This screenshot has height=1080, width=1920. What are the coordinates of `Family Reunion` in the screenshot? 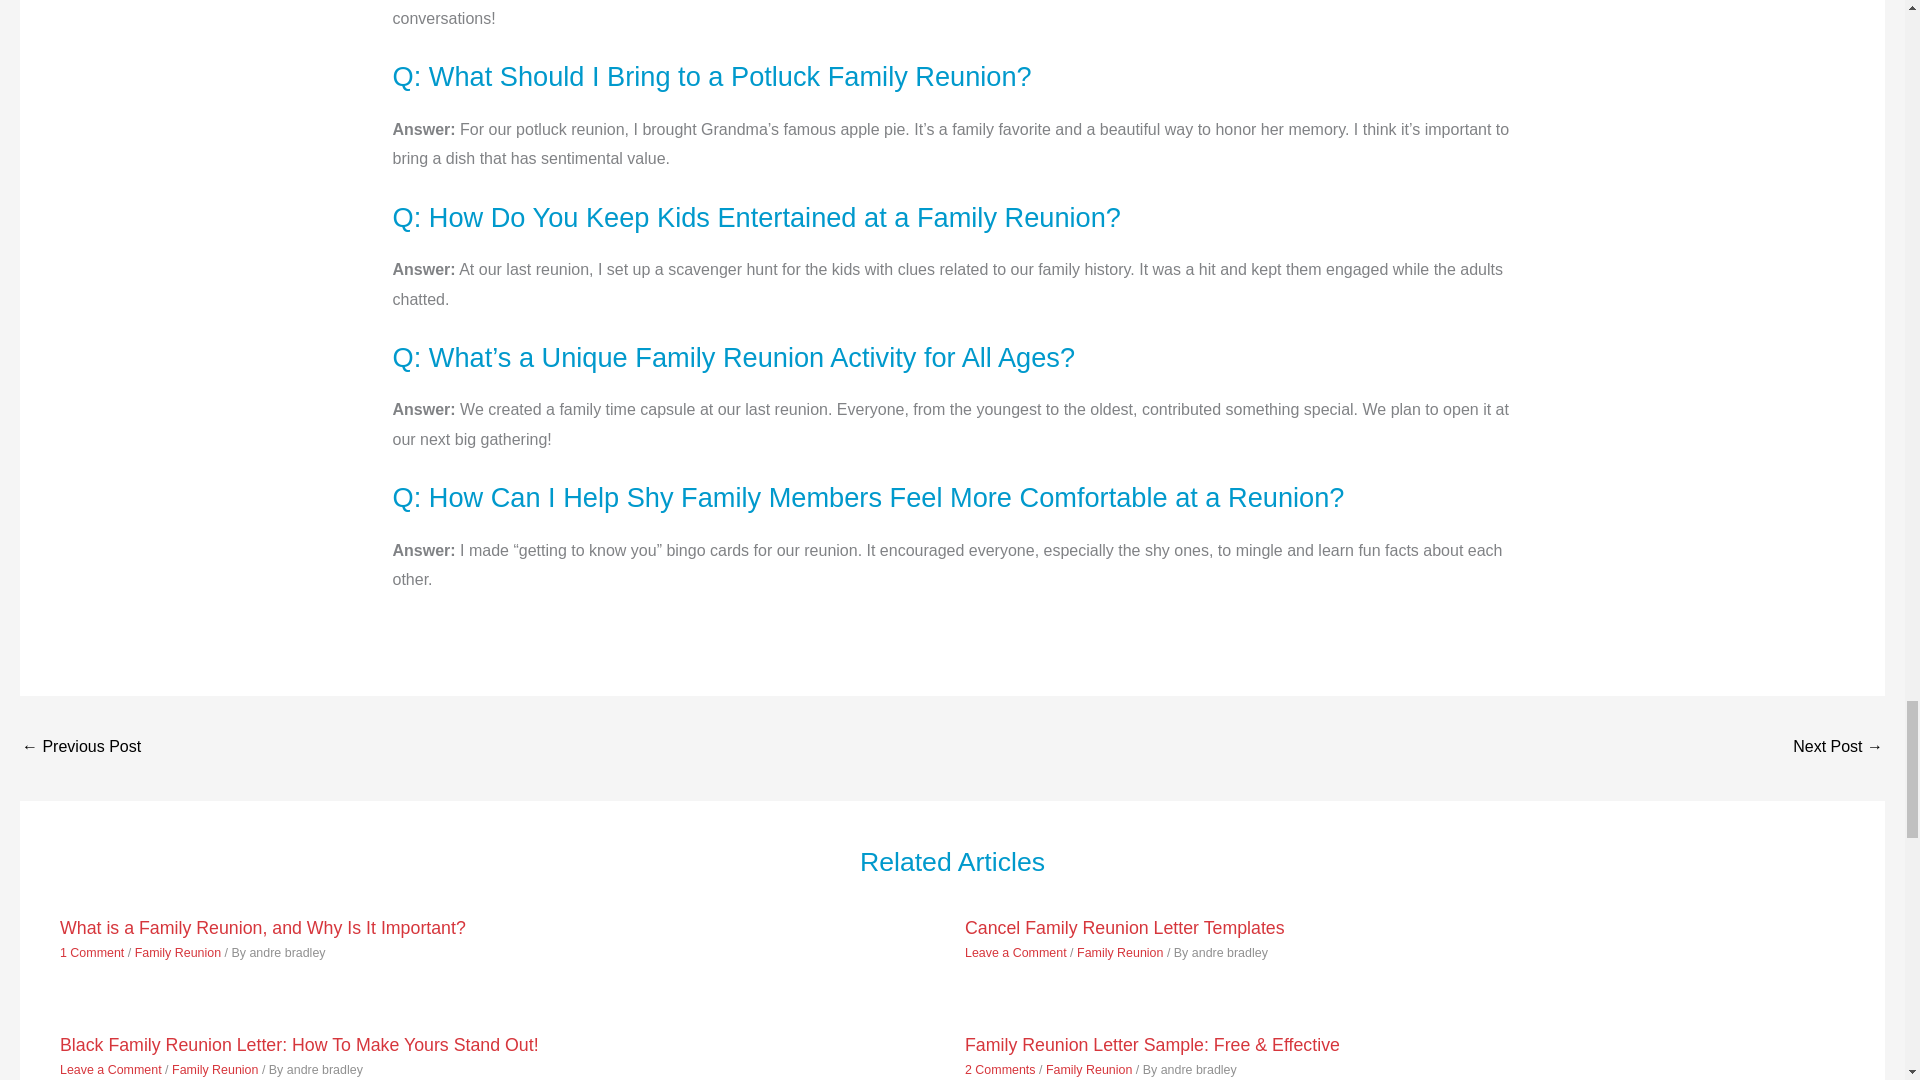 It's located at (214, 1069).